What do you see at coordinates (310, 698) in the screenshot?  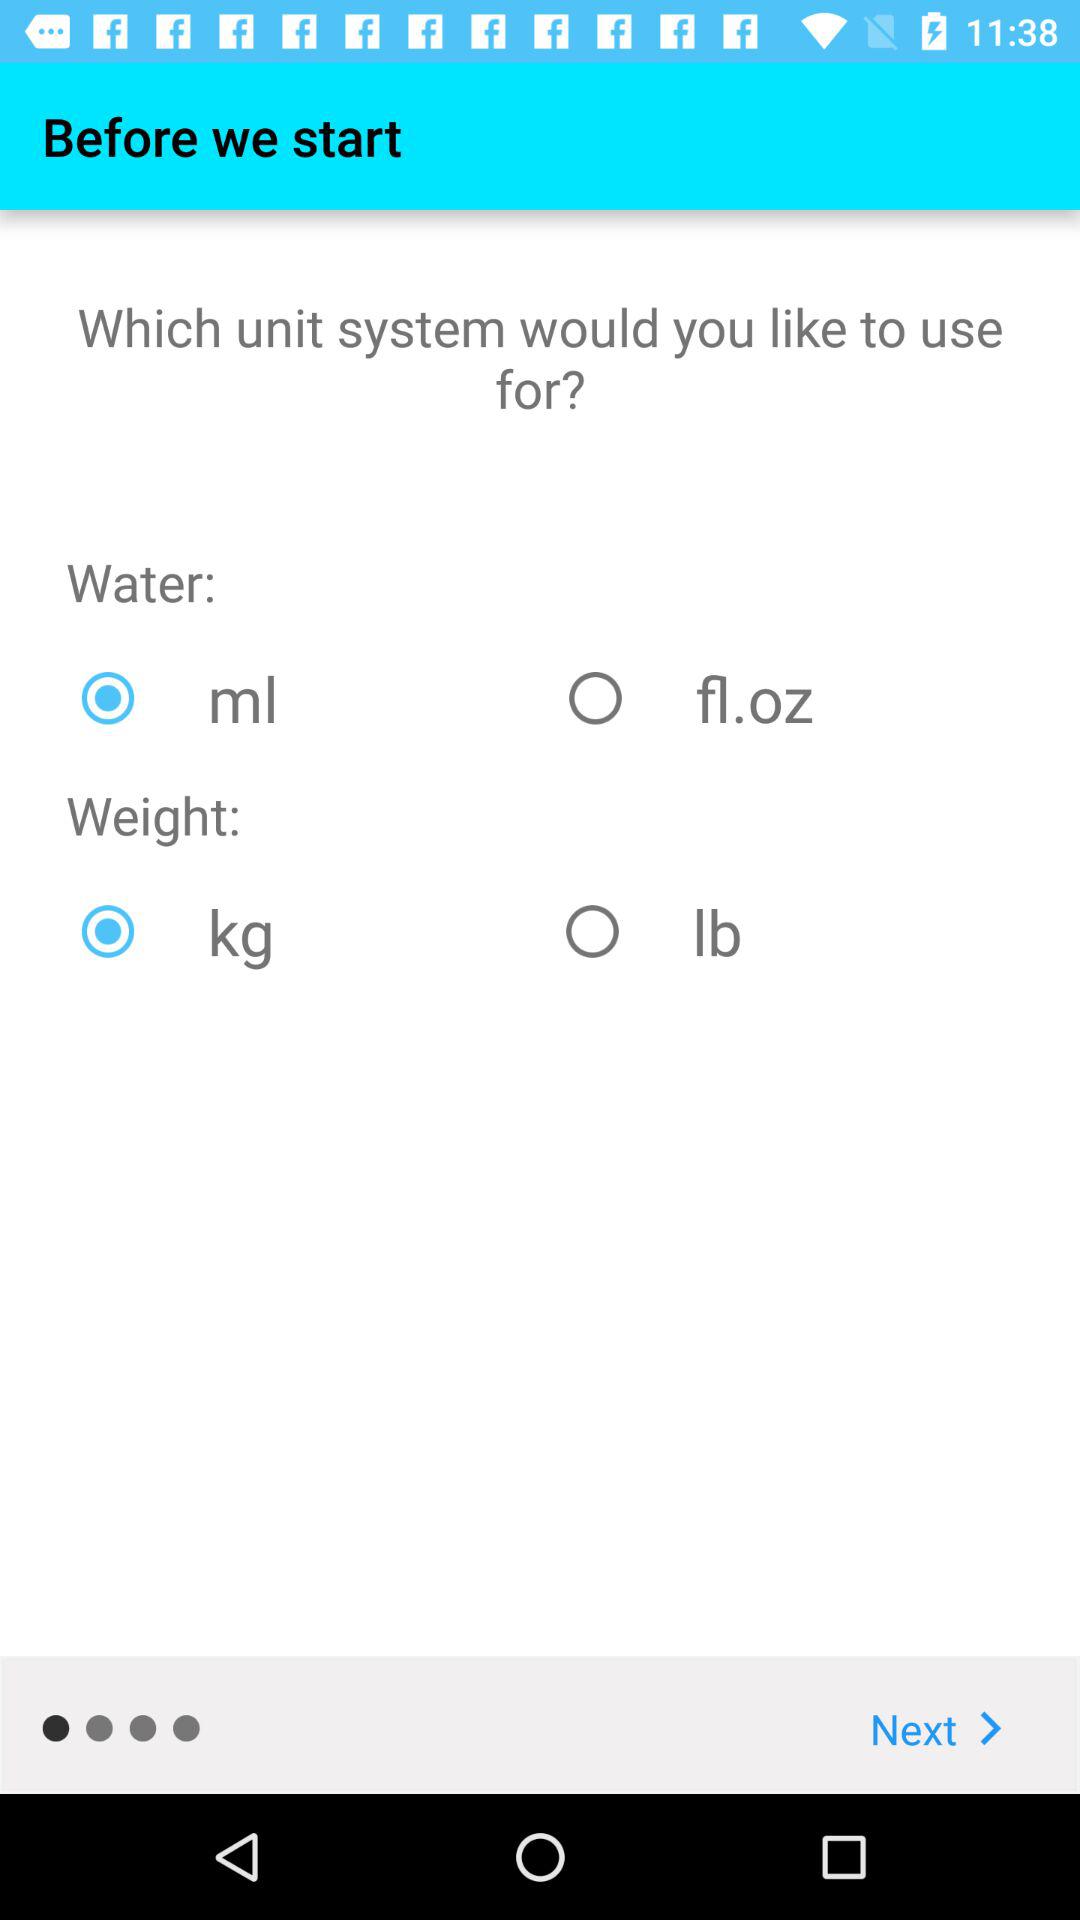 I see `select the ml icon` at bounding box center [310, 698].